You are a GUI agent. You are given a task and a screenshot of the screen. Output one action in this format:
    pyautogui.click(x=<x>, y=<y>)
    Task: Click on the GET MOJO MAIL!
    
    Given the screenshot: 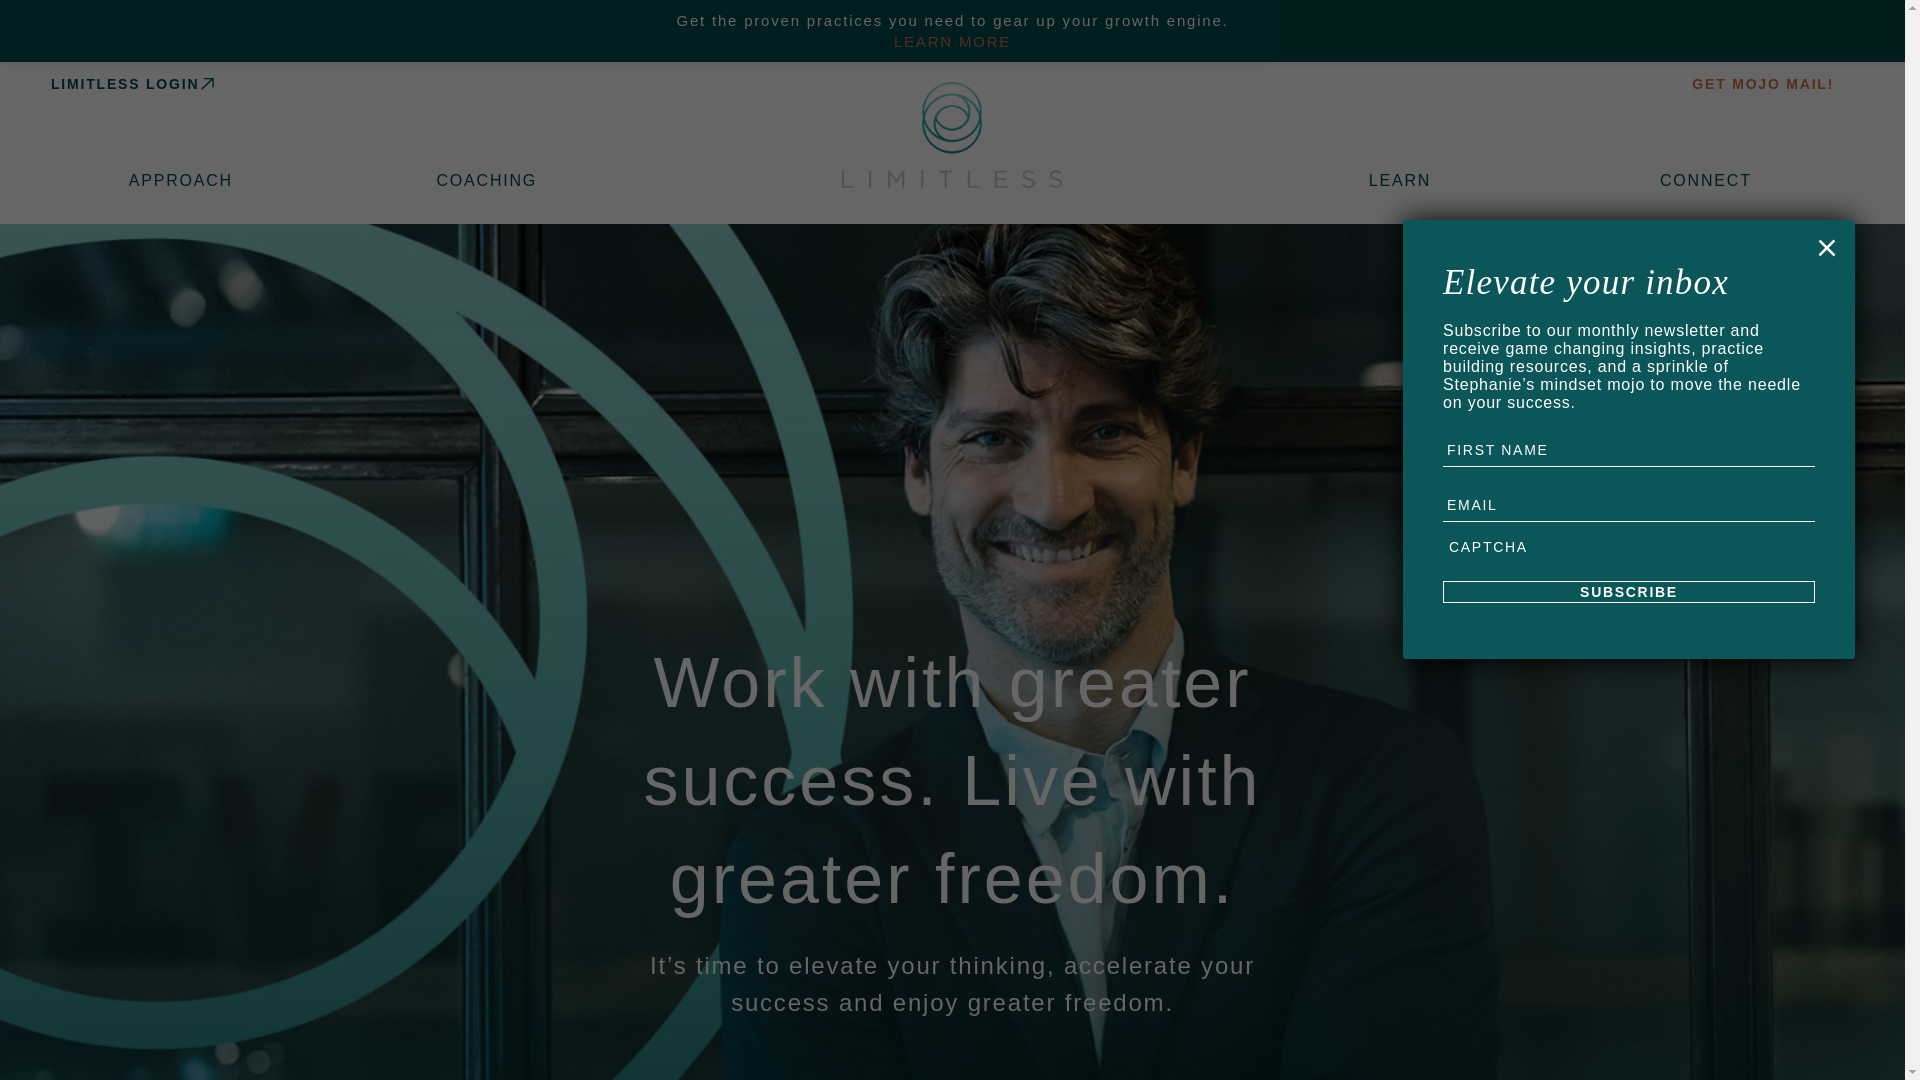 What is the action you would take?
    pyautogui.click(x=1400, y=83)
    